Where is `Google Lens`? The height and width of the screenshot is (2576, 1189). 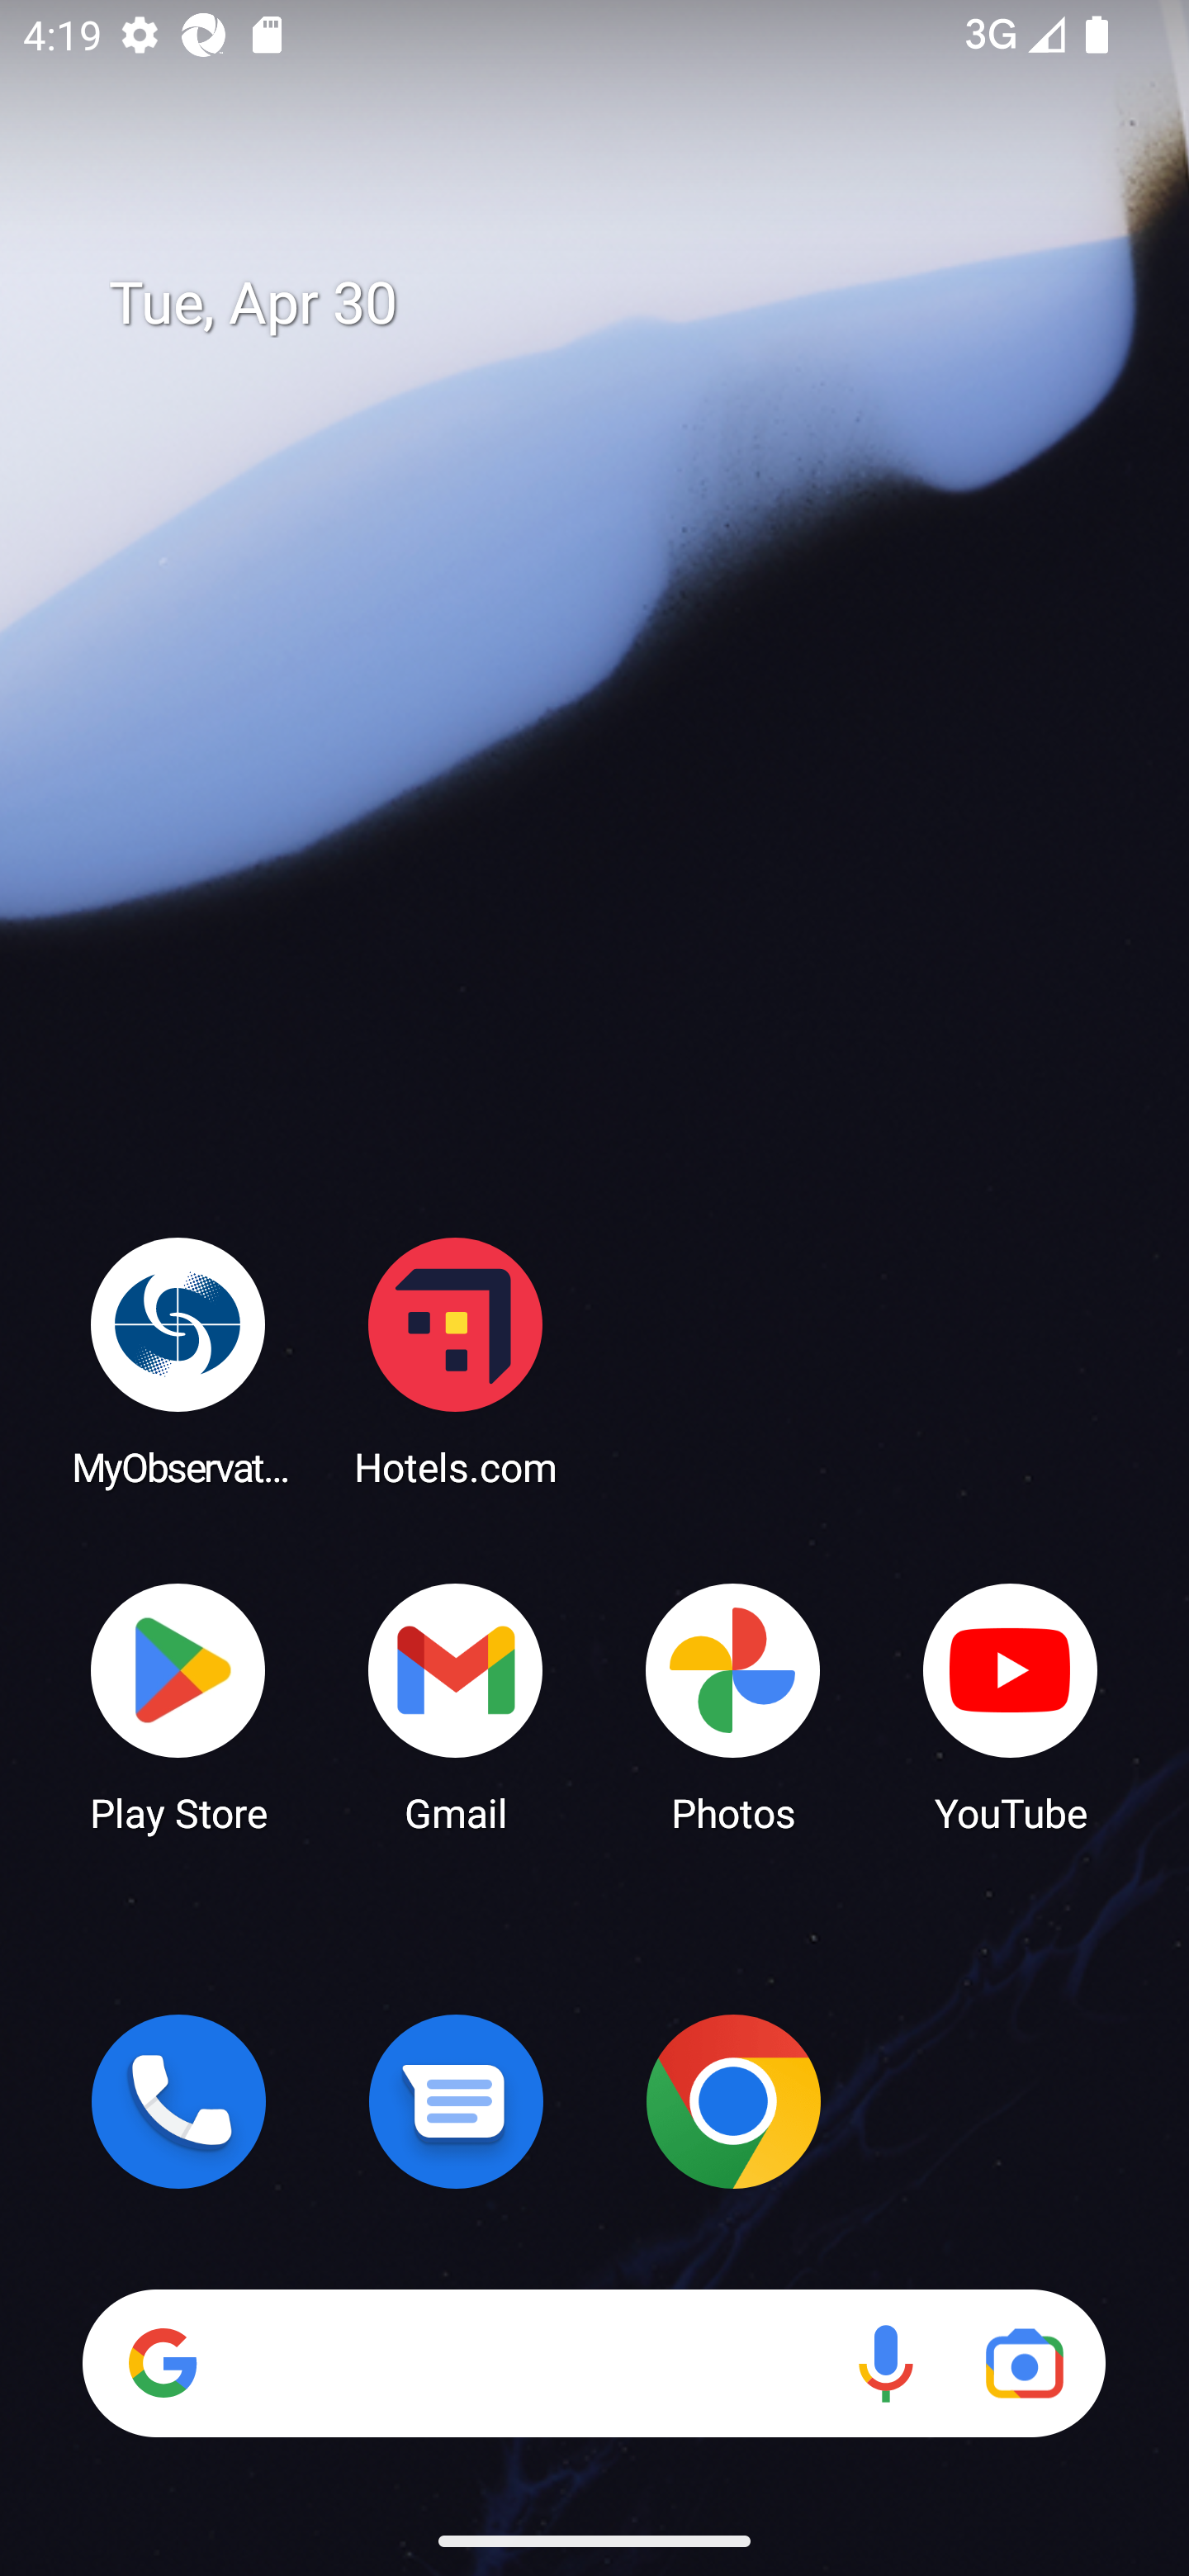 Google Lens is located at coordinates (1024, 2363).